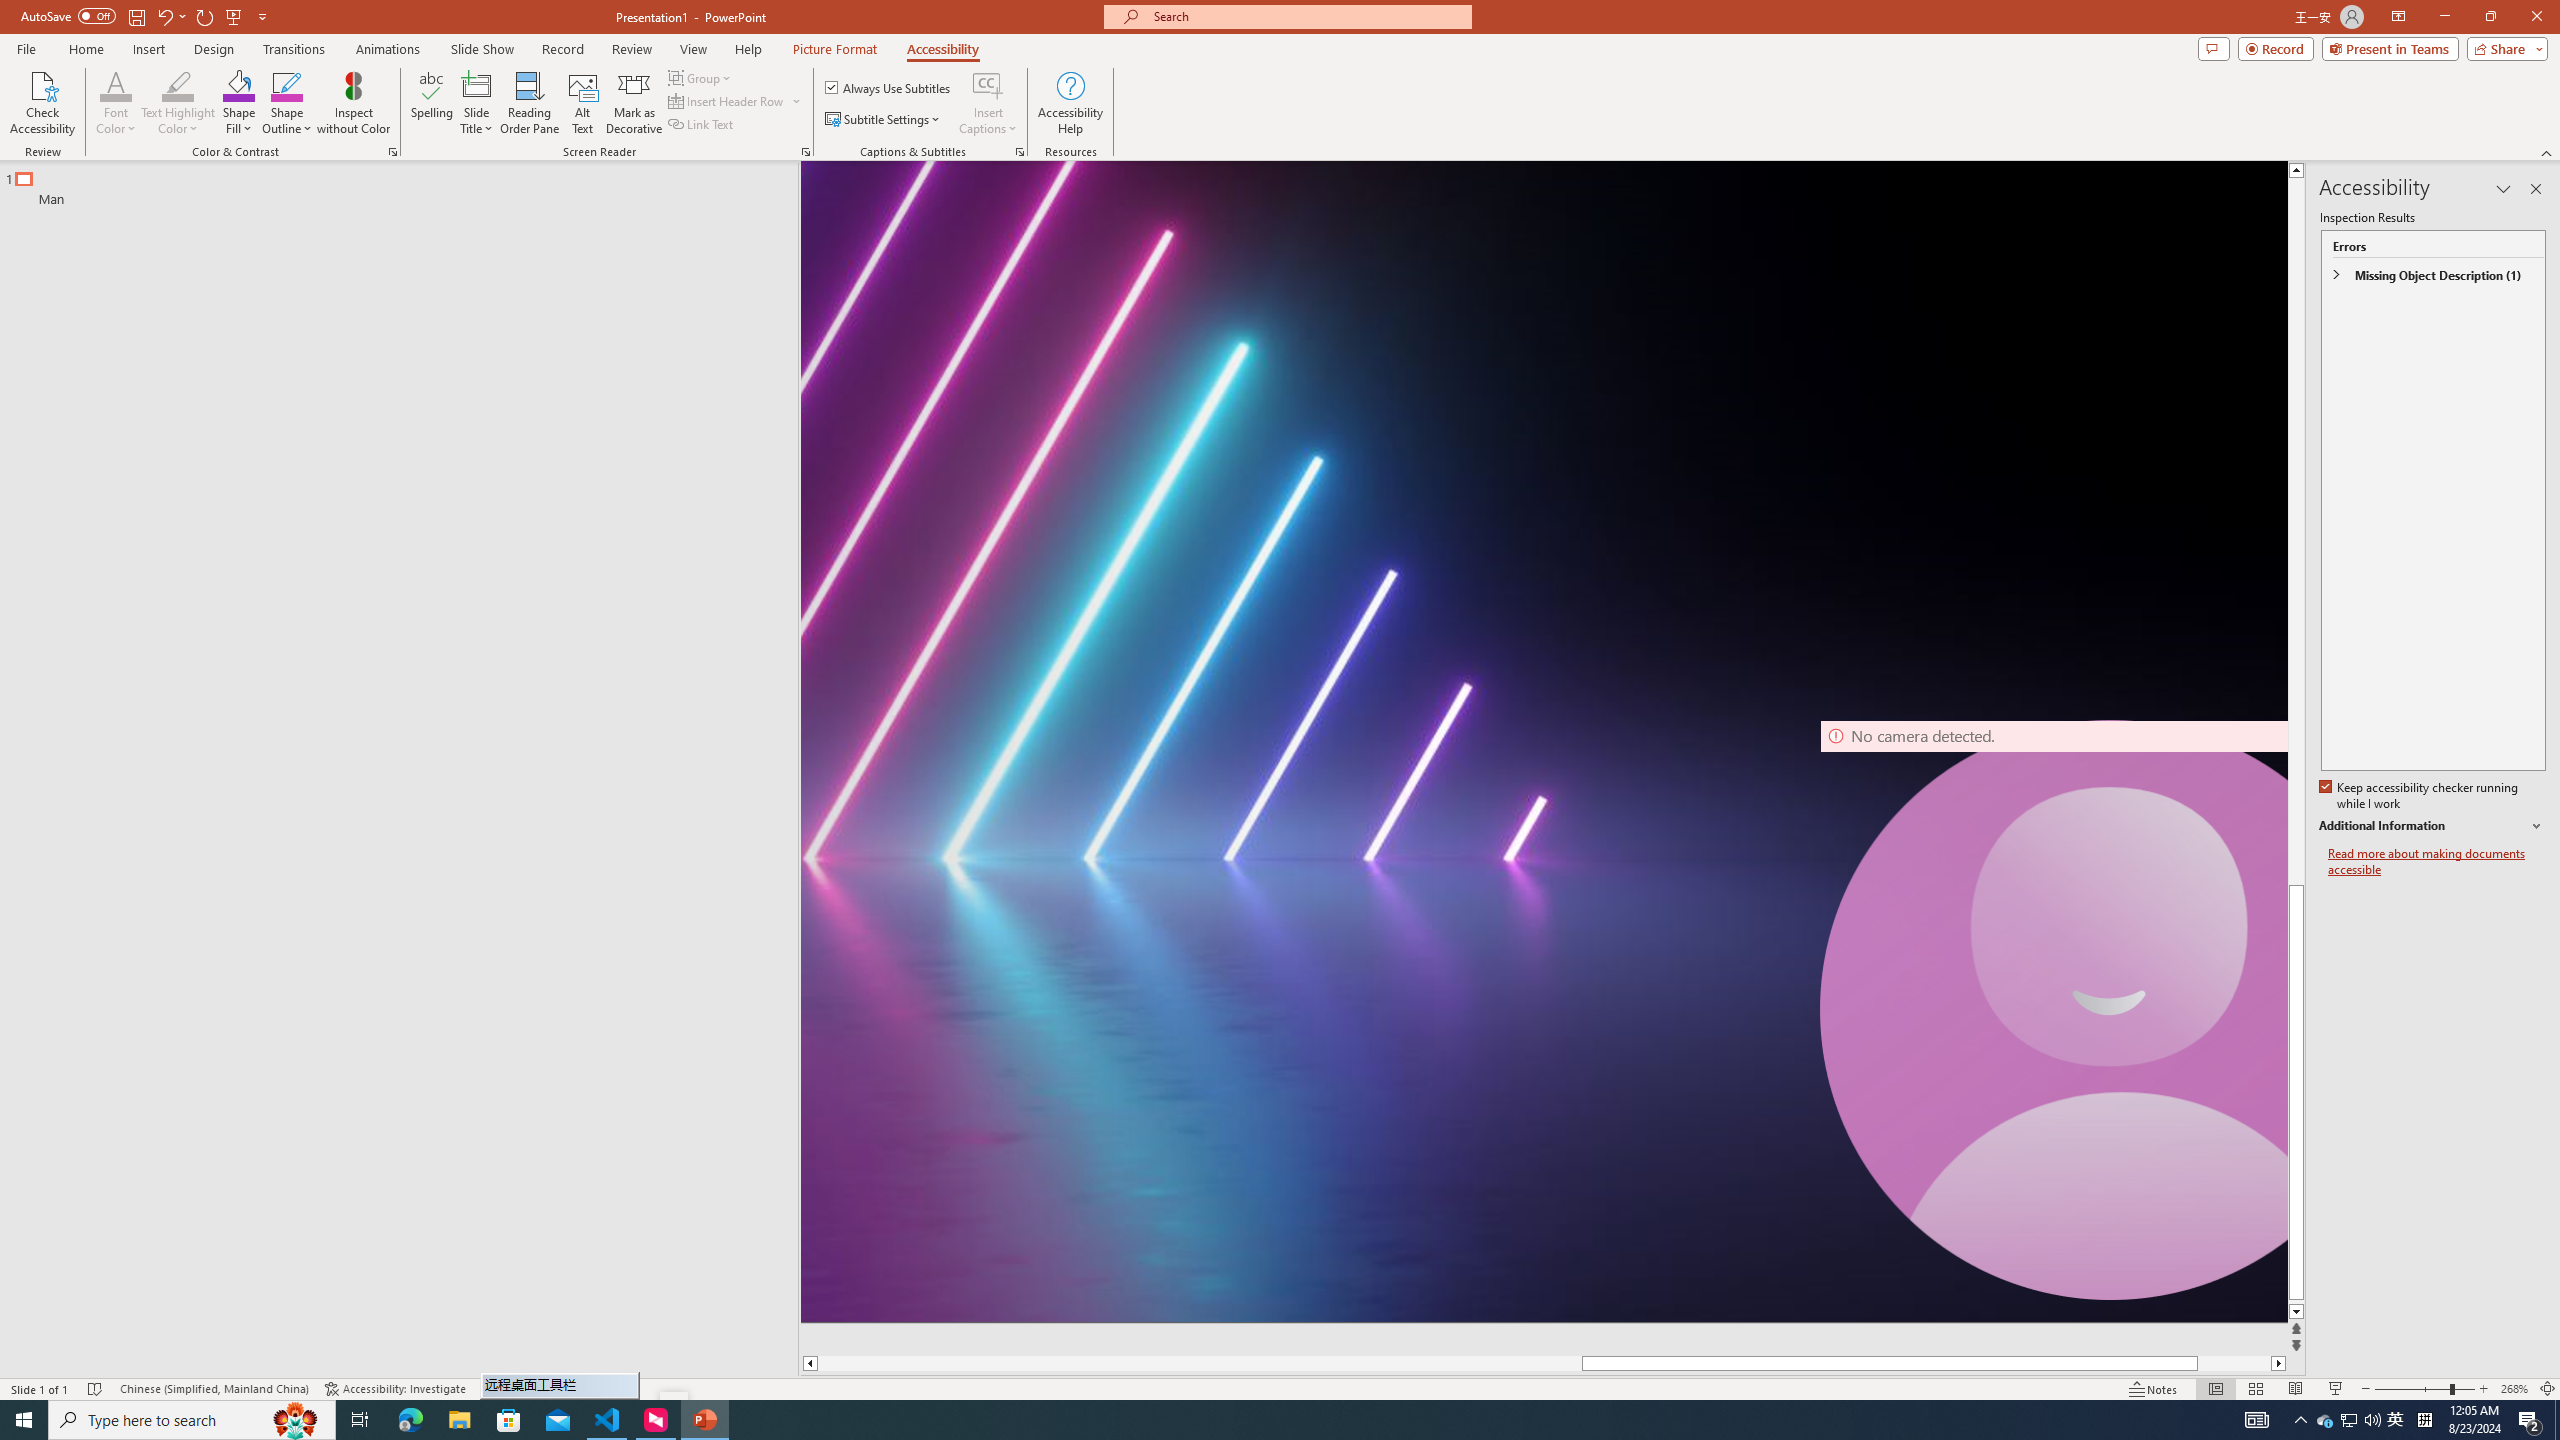 The width and height of the screenshot is (2560, 1440). What do you see at coordinates (294, 49) in the screenshot?
I see `Transitions` at bounding box center [294, 49].